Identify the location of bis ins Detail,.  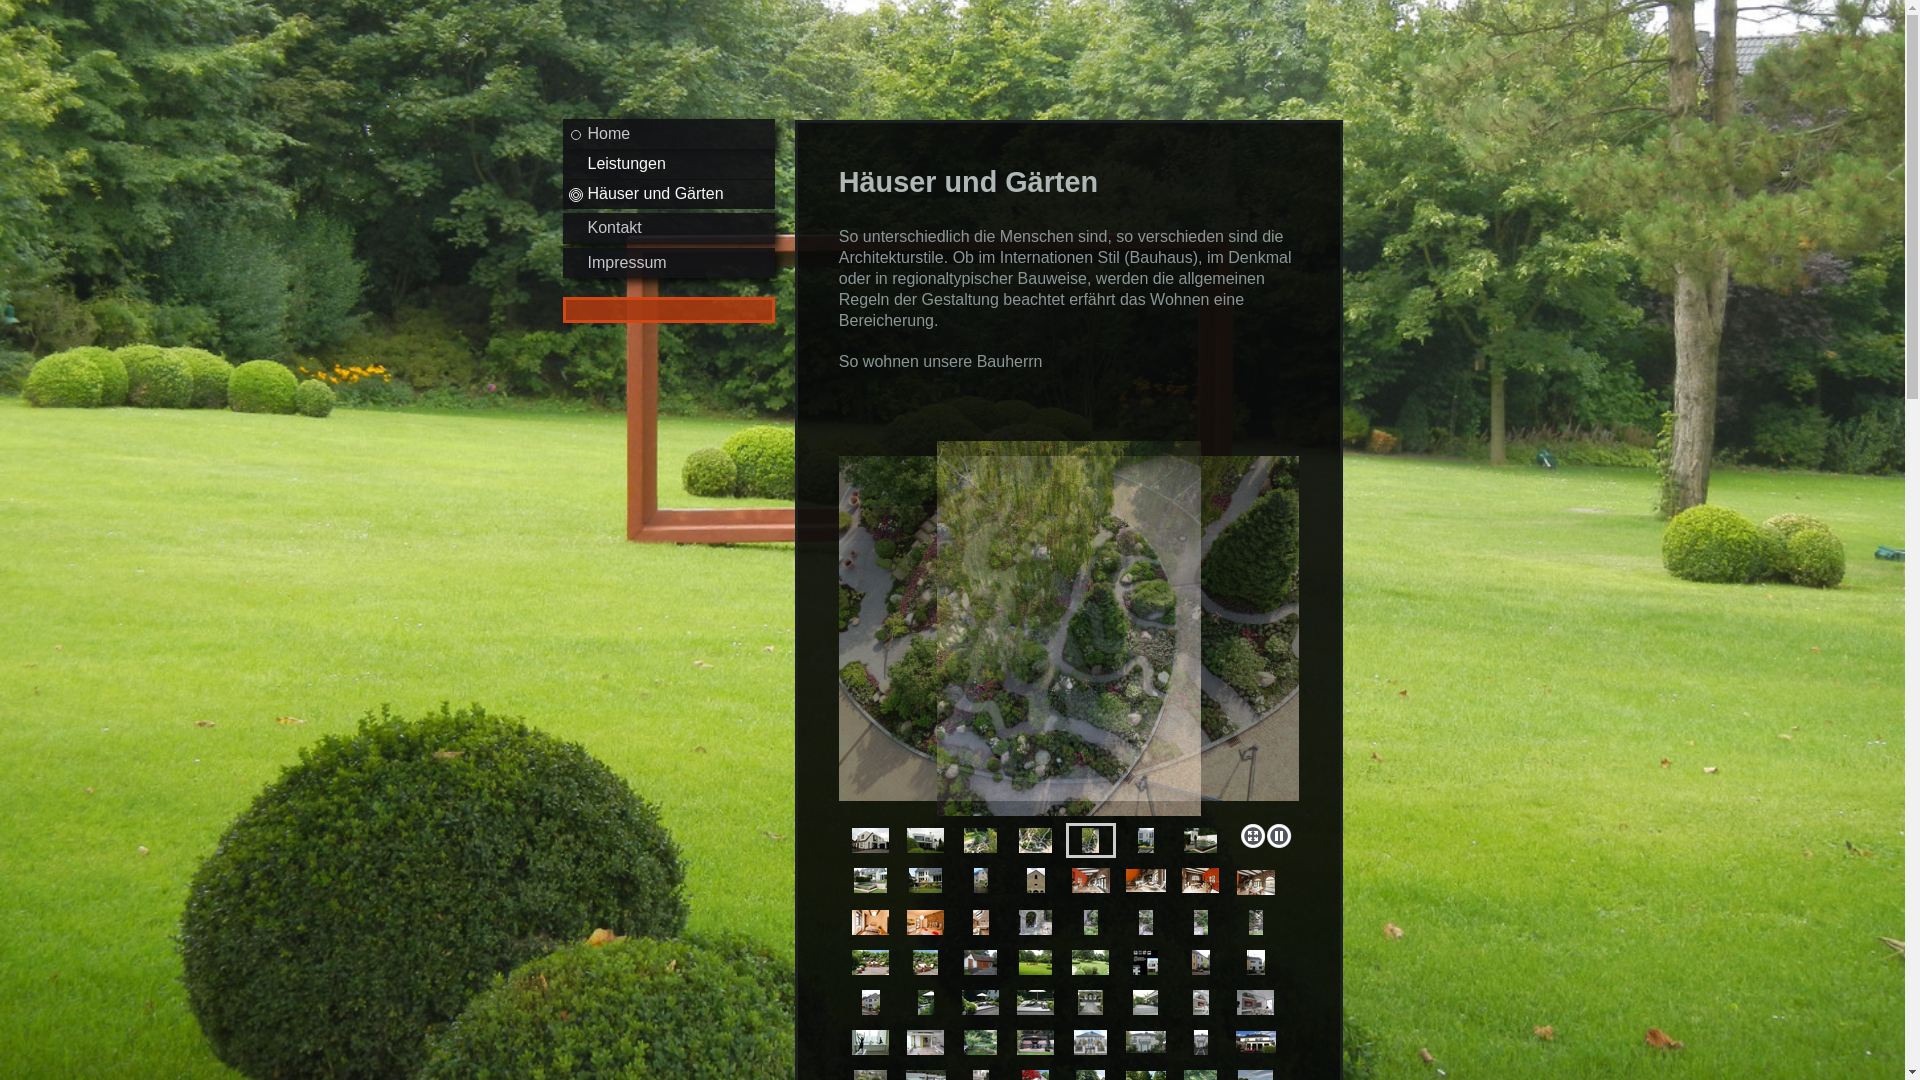
(870, 1042).